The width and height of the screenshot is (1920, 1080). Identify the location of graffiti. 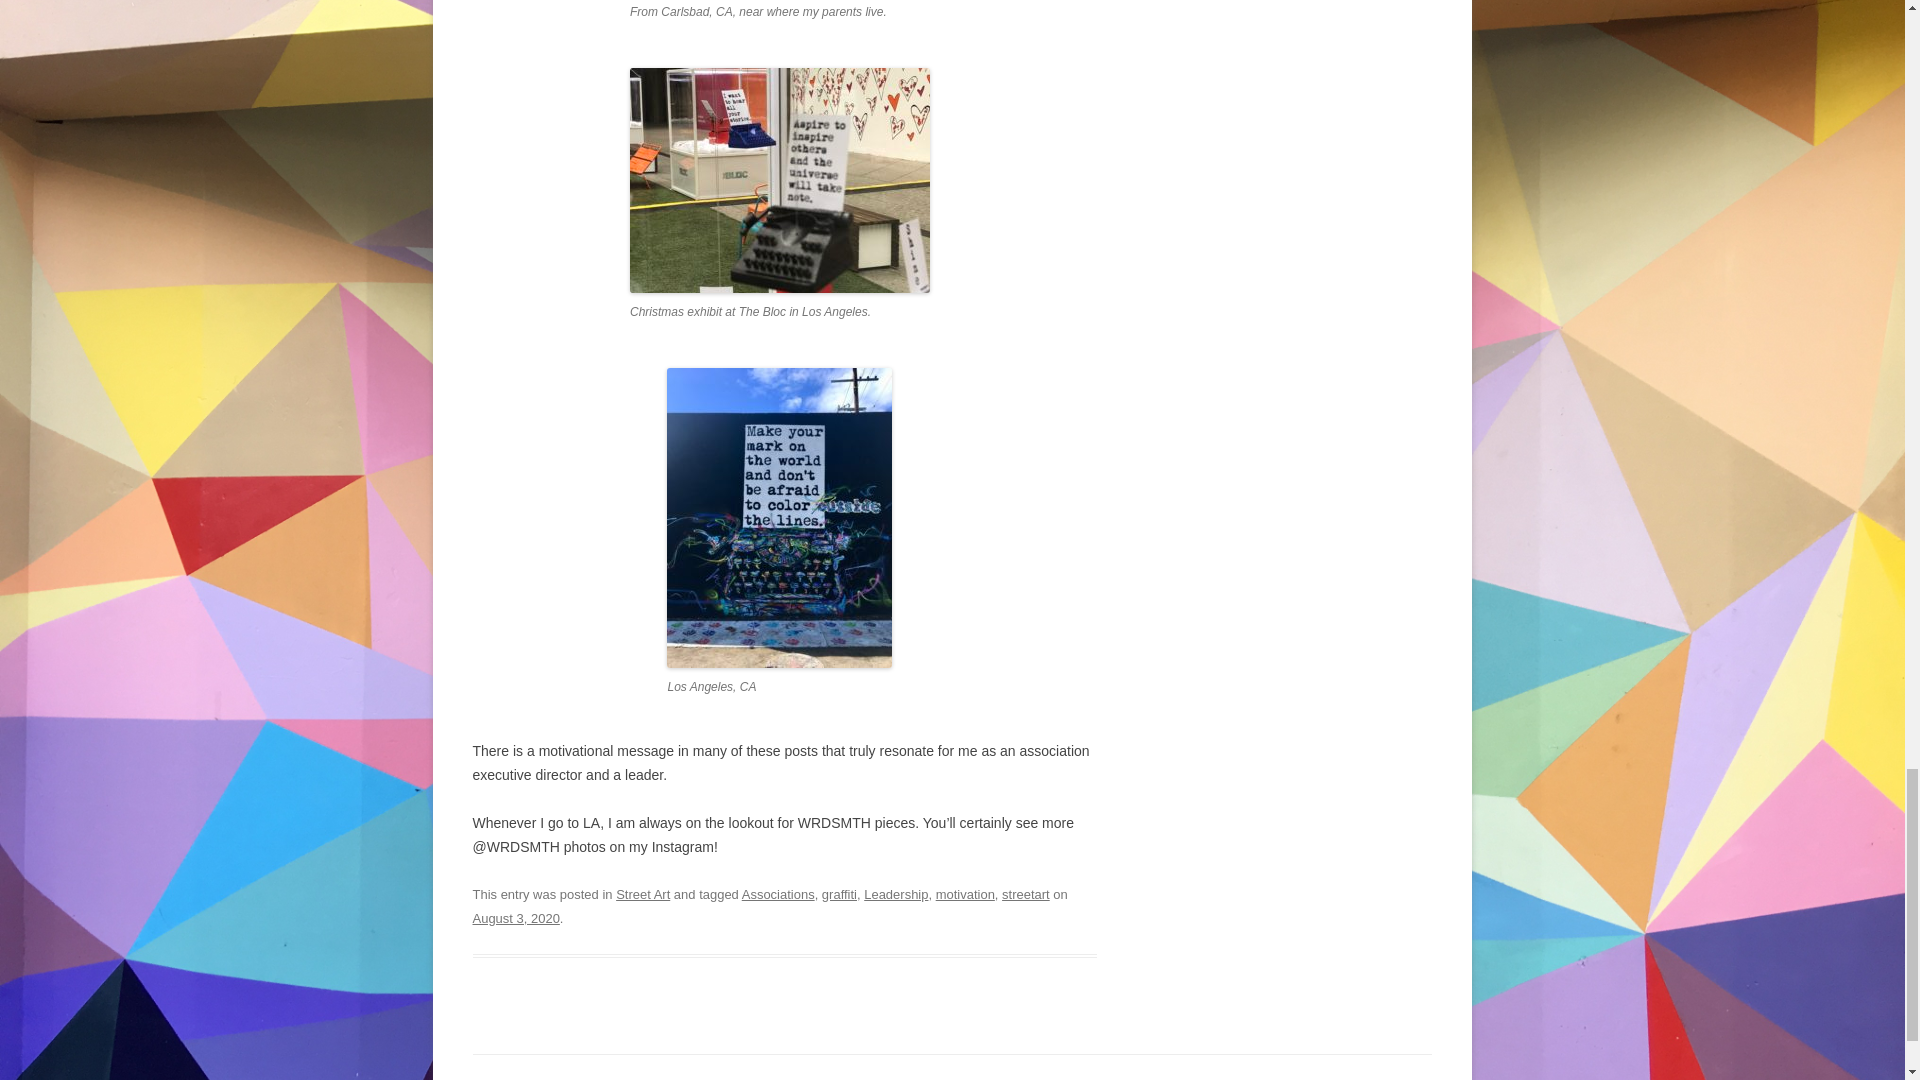
(838, 894).